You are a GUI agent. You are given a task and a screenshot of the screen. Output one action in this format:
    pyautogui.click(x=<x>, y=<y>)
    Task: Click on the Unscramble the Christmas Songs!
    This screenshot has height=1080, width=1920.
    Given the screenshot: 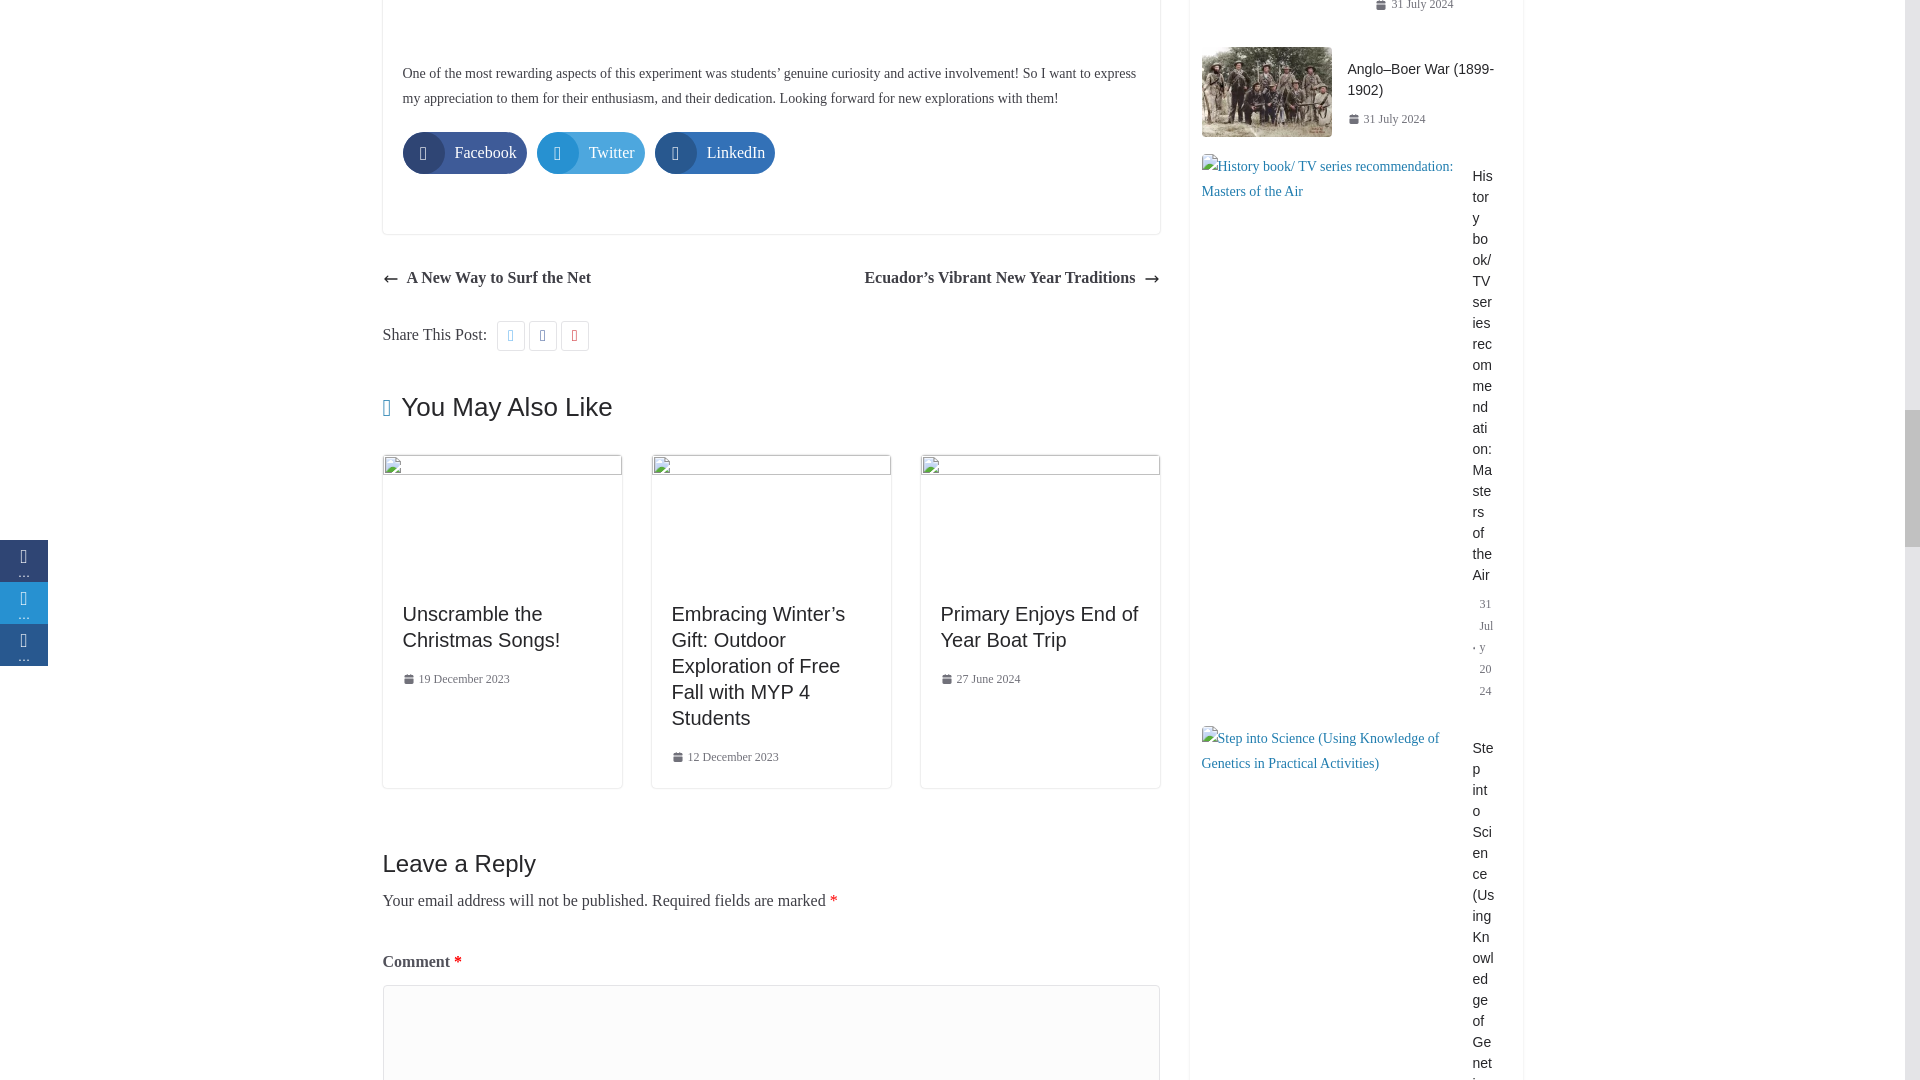 What is the action you would take?
    pyautogui.click(x=480, y=626)
    